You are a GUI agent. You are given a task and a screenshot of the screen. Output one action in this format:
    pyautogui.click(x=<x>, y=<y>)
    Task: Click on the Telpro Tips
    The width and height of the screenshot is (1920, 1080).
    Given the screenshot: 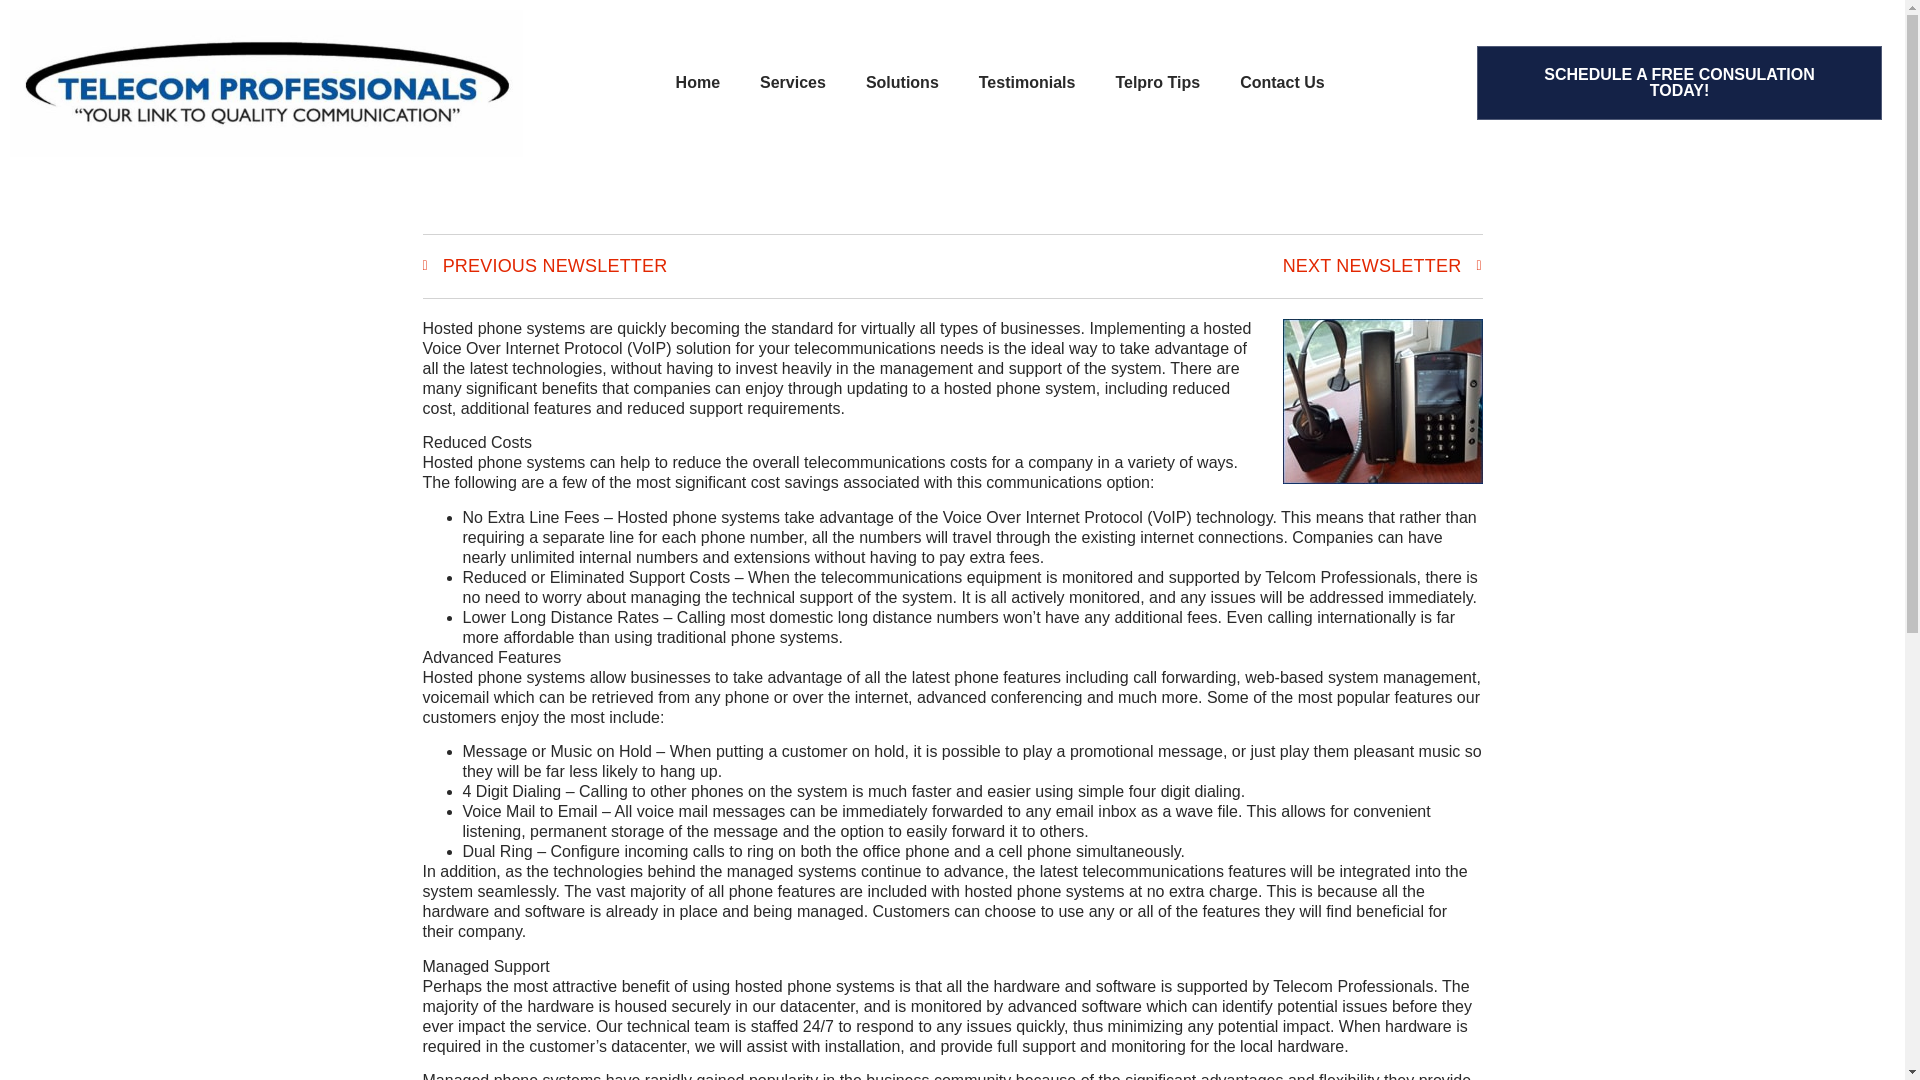 What is the action you would take?
    pyautogui.click(x=1156, y=82)
    